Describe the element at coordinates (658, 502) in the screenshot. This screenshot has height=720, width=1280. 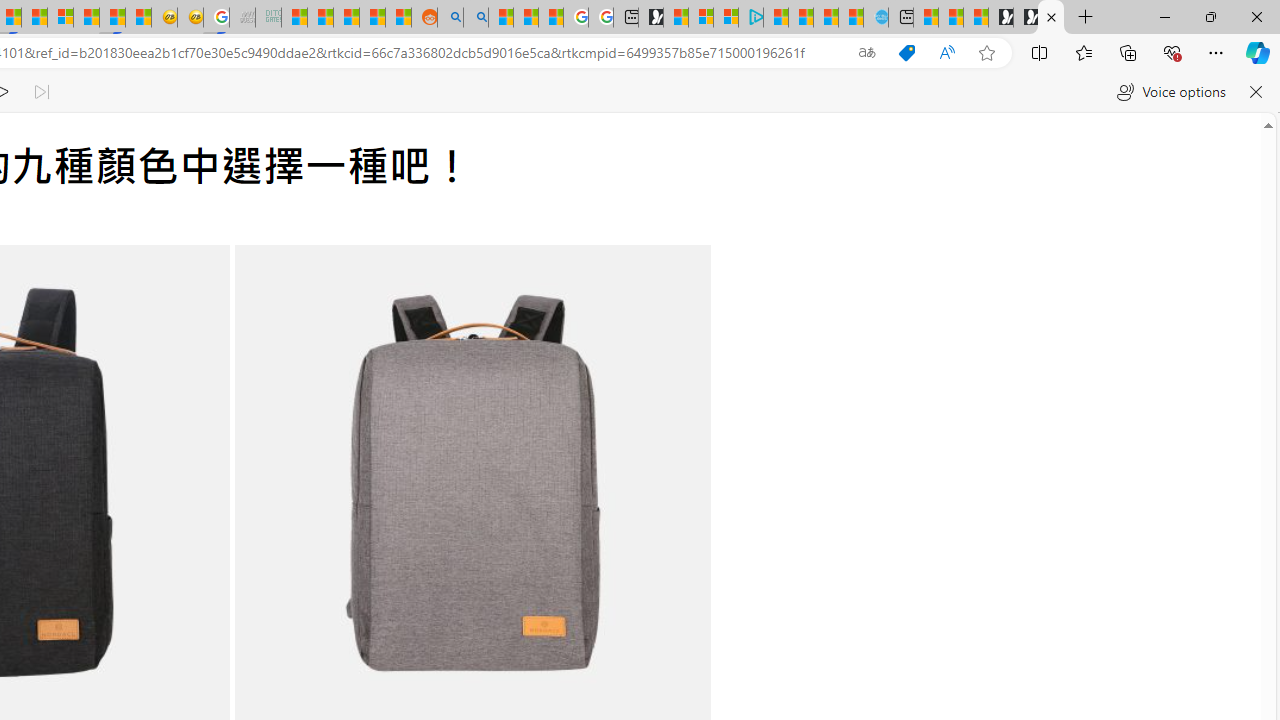
I see `Class: flickity-button-icon` at that location.